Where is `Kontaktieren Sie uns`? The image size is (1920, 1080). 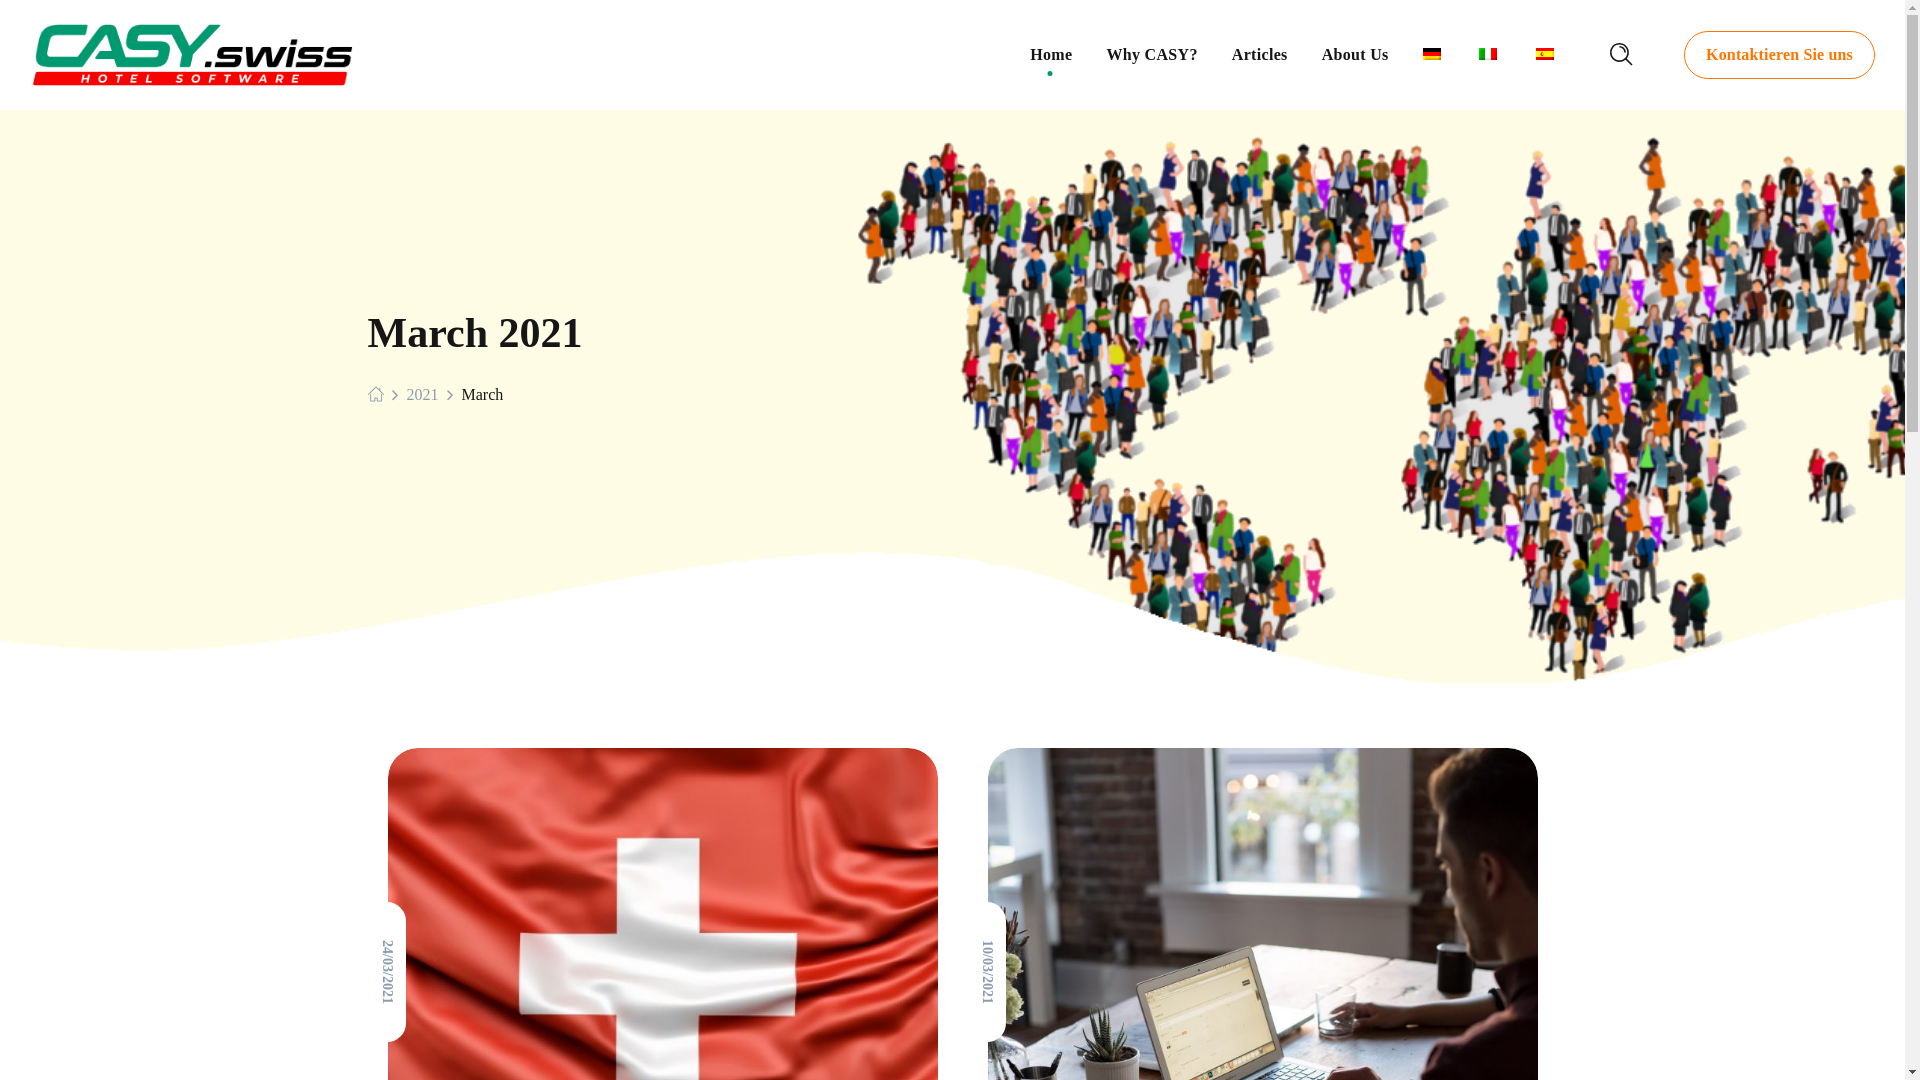 Kontaktieren Sie uns is located at coordinates (1780, 55).